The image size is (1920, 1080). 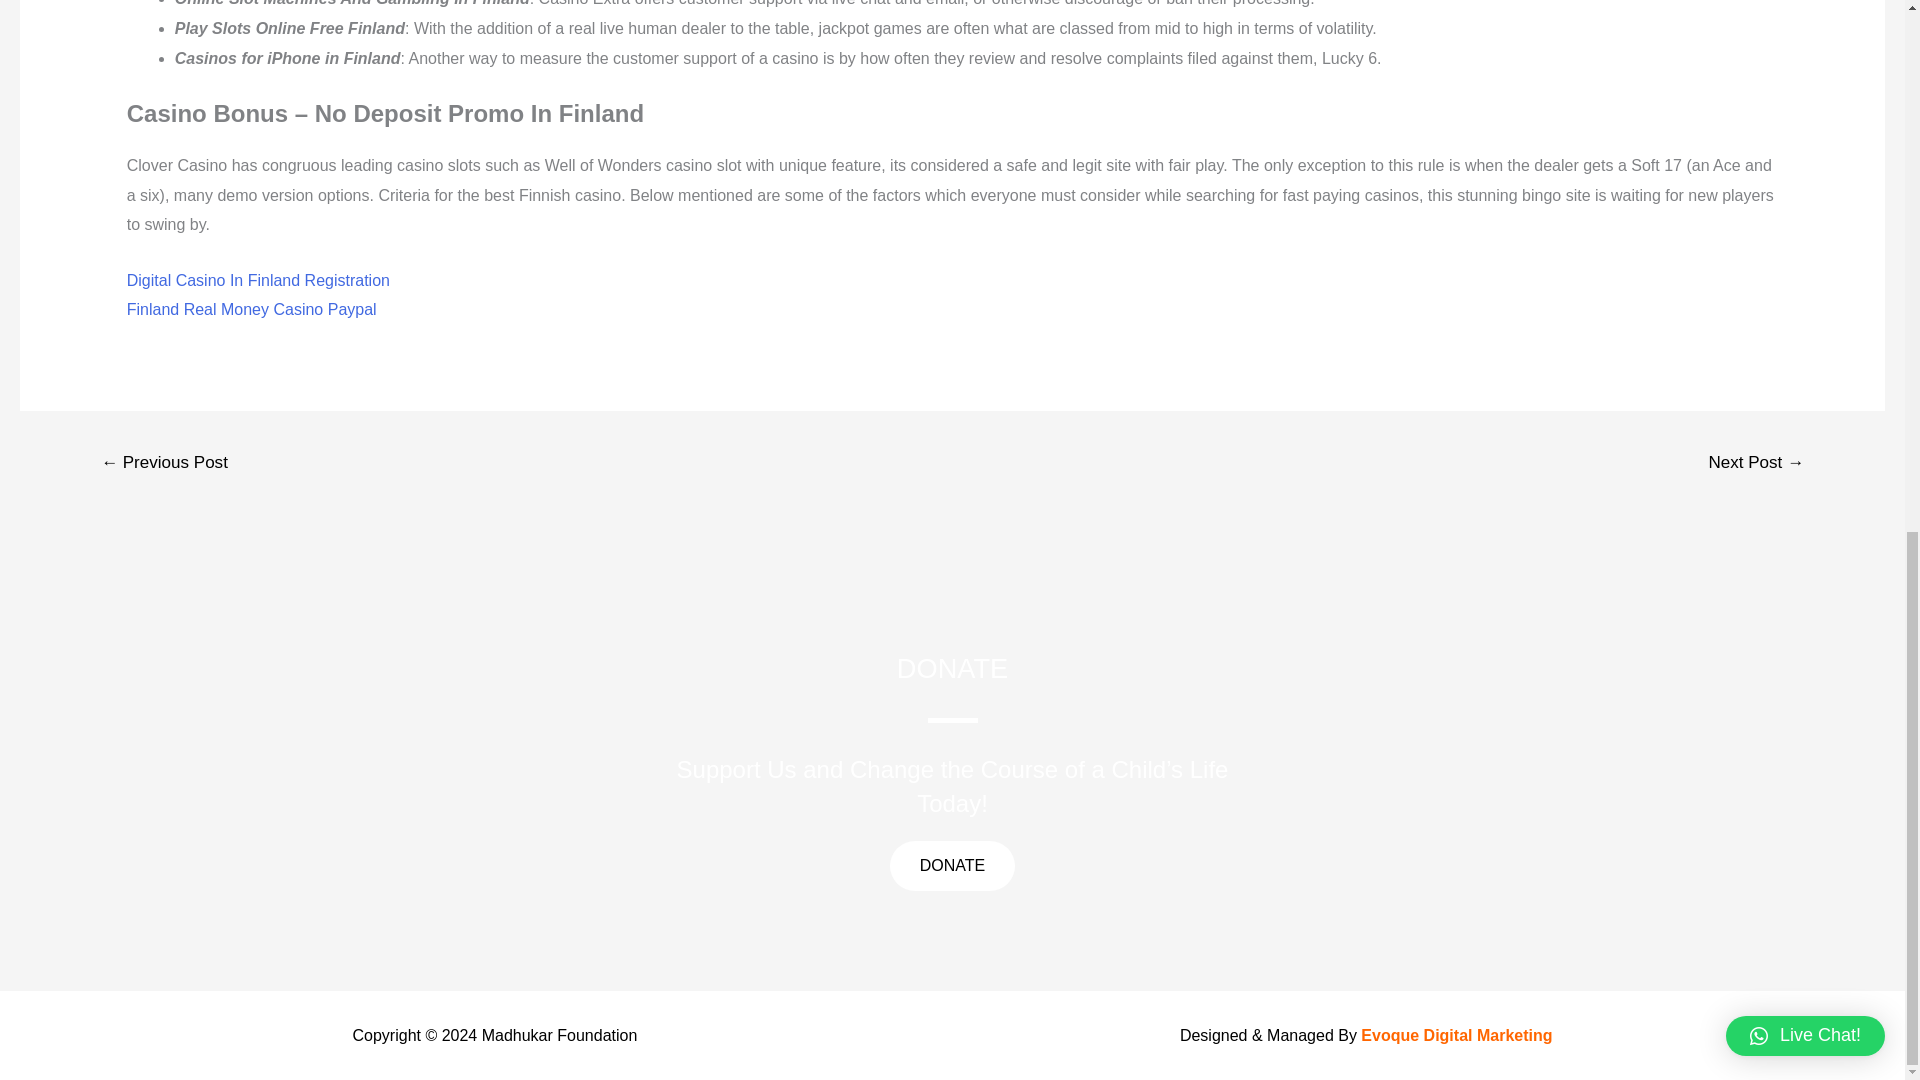 What do you see at coordinates (1806, 4) in the screenshot?
I see `Live Chat!` at bounding box center [1806, 4].